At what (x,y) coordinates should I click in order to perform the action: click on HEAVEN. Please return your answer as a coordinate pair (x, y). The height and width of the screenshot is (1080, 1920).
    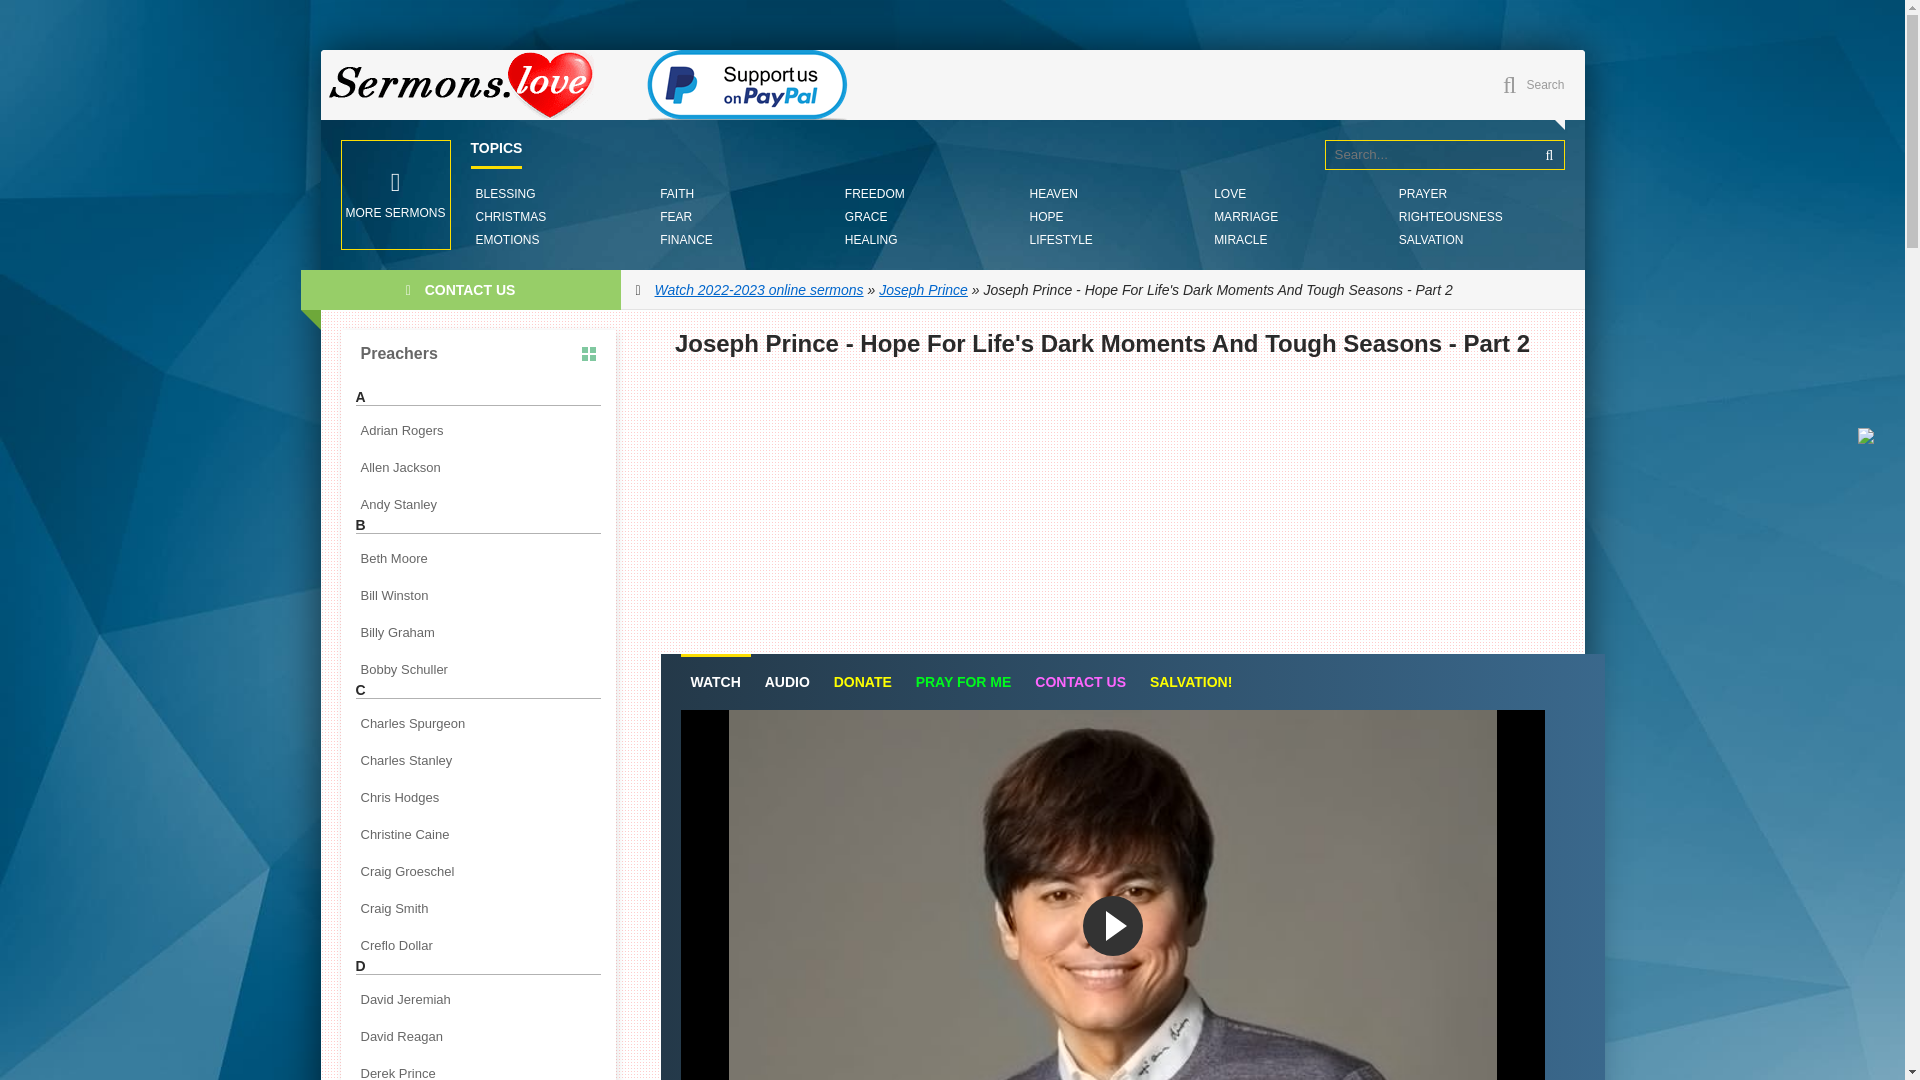
    Looking at the image, I should click on (1052, 194).